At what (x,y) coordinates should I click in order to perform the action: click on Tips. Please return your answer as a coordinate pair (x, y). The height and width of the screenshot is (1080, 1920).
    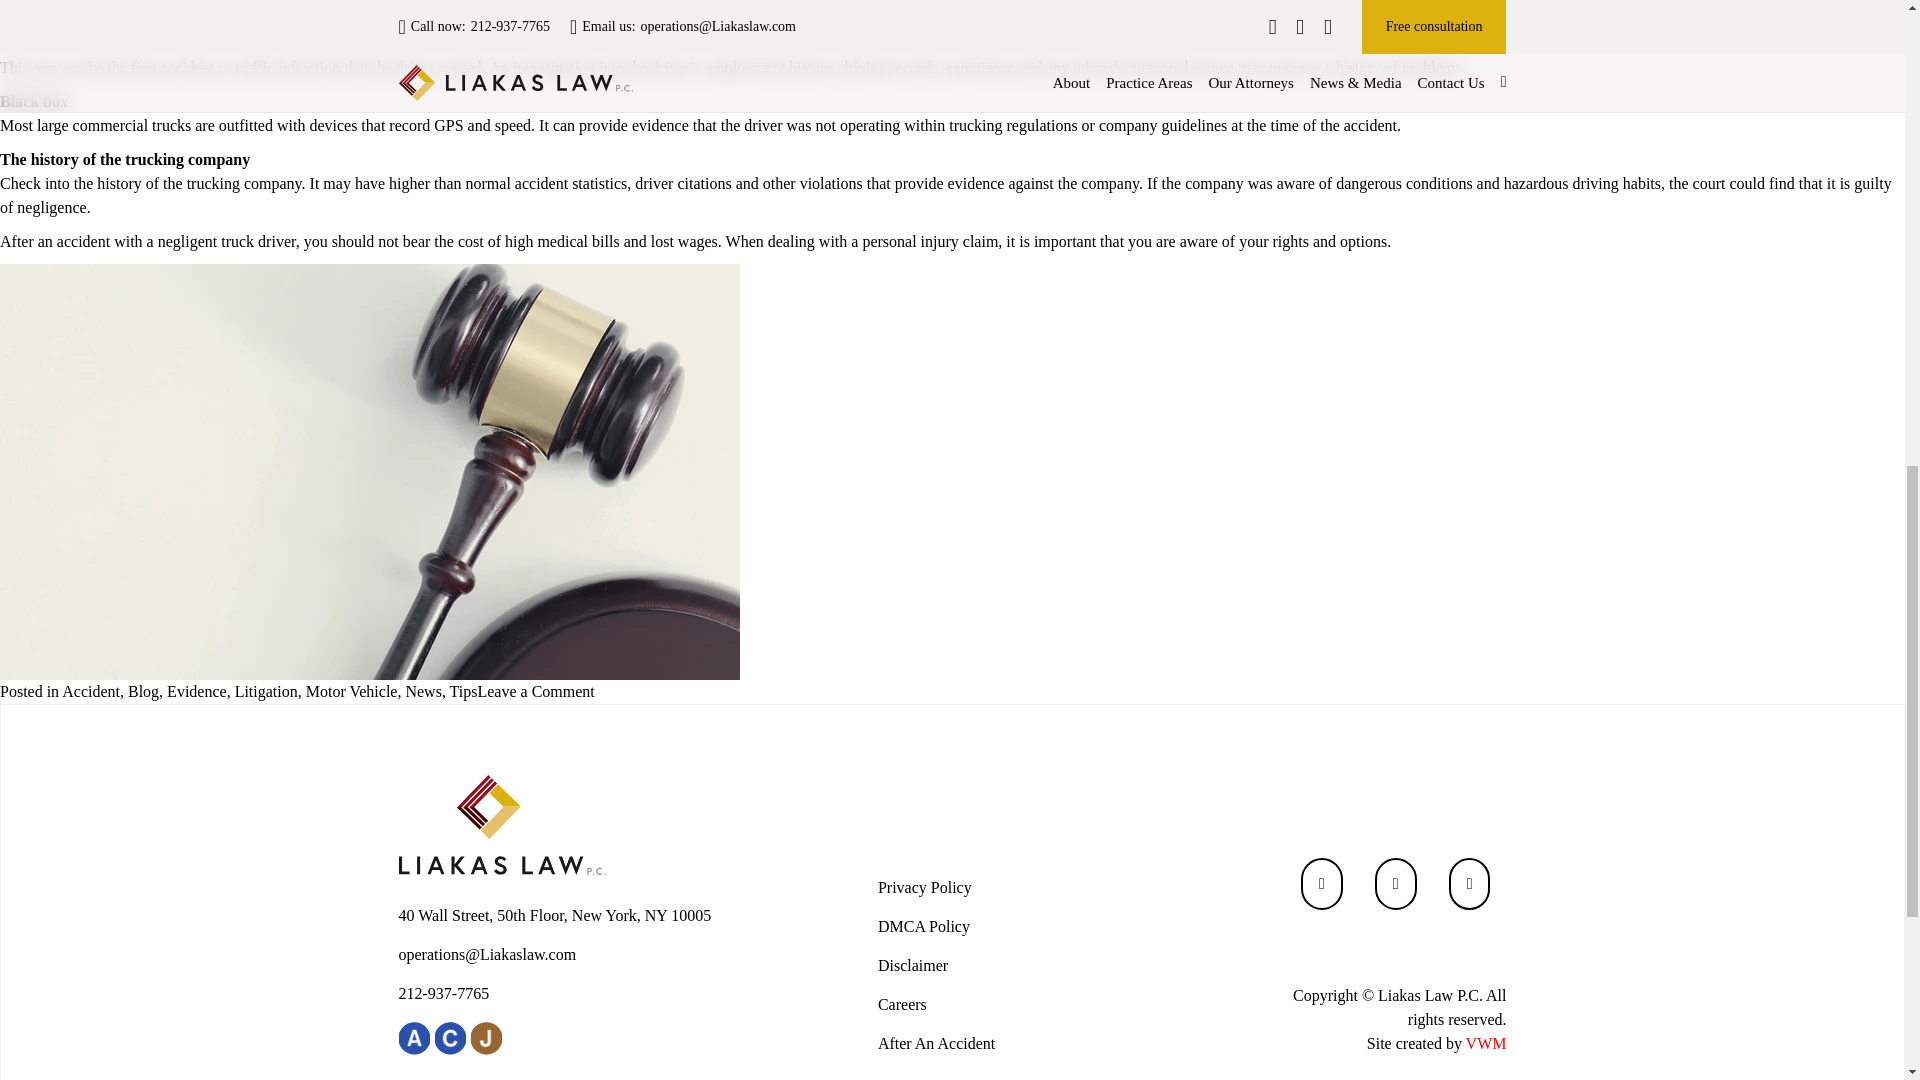
    Looking at the image, I should click on (464, 690).